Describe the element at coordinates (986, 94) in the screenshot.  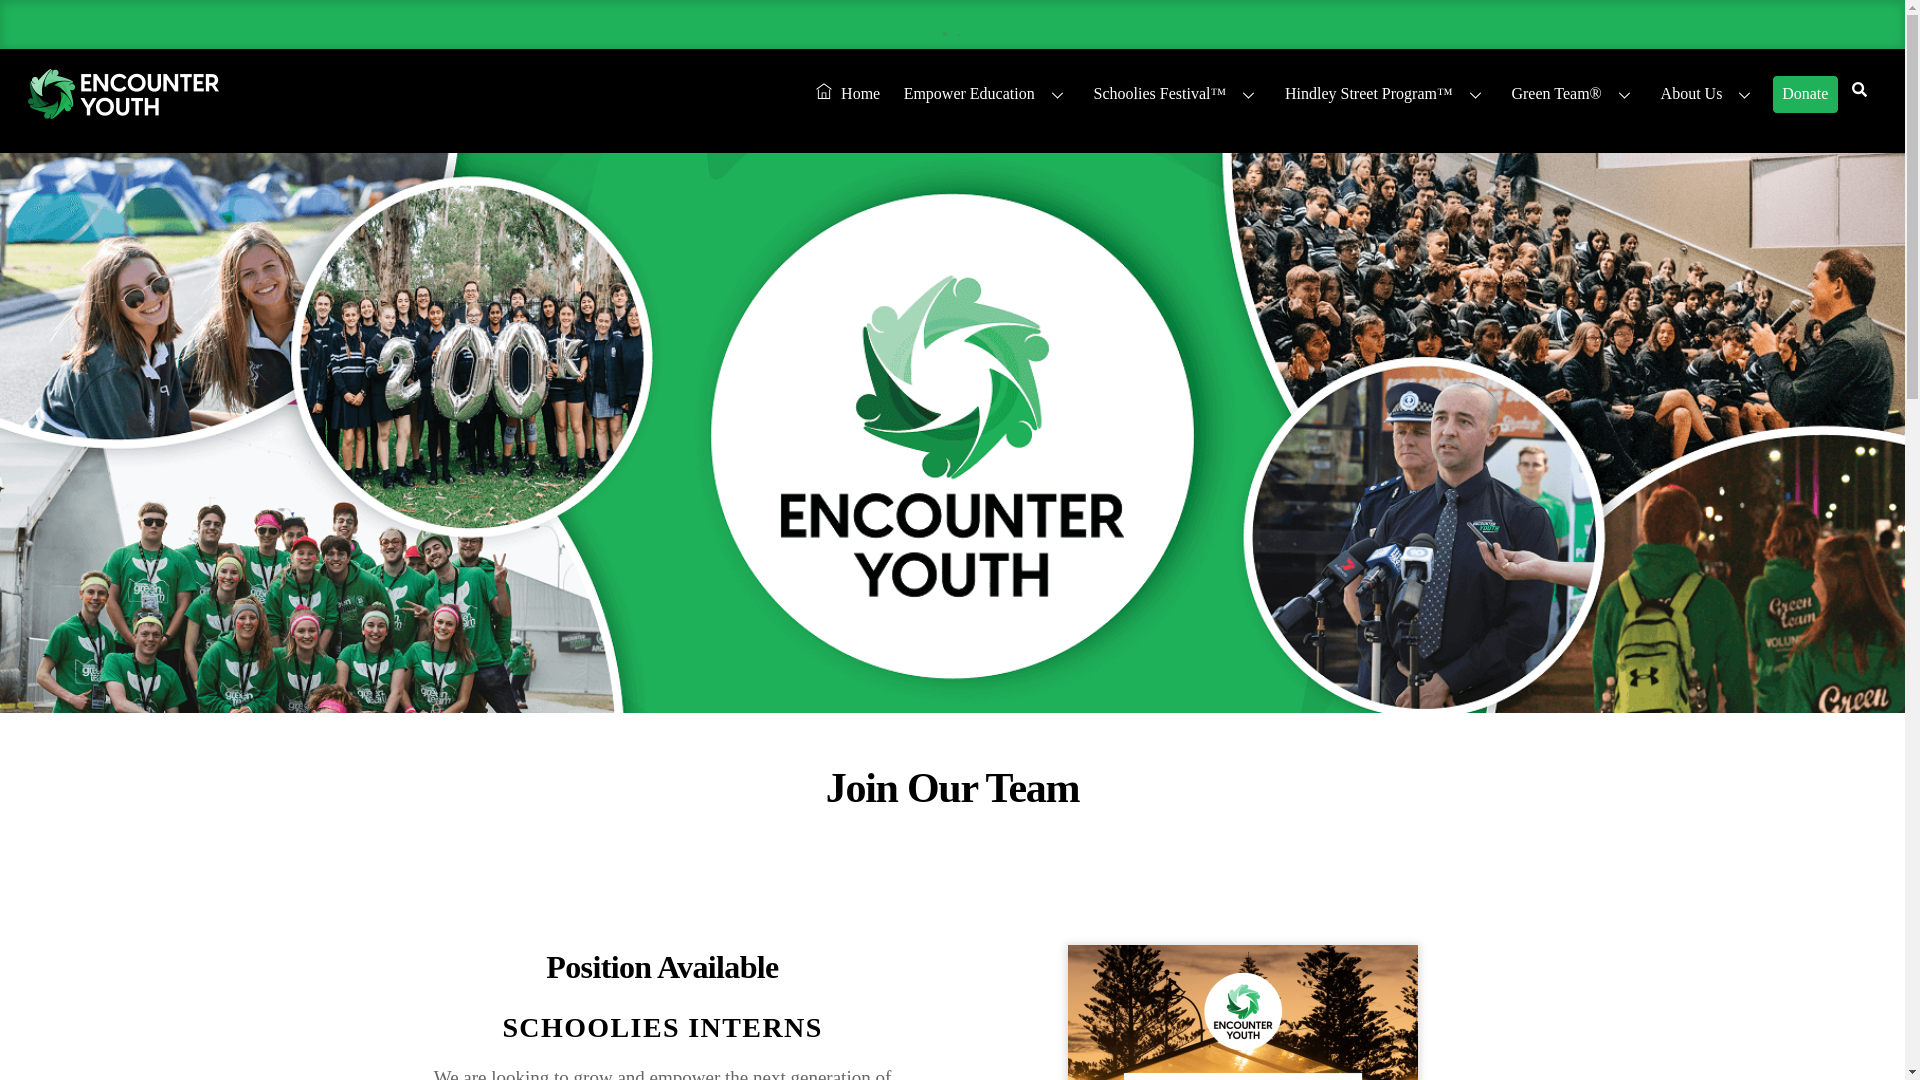
I see `Empower Education` at that location.